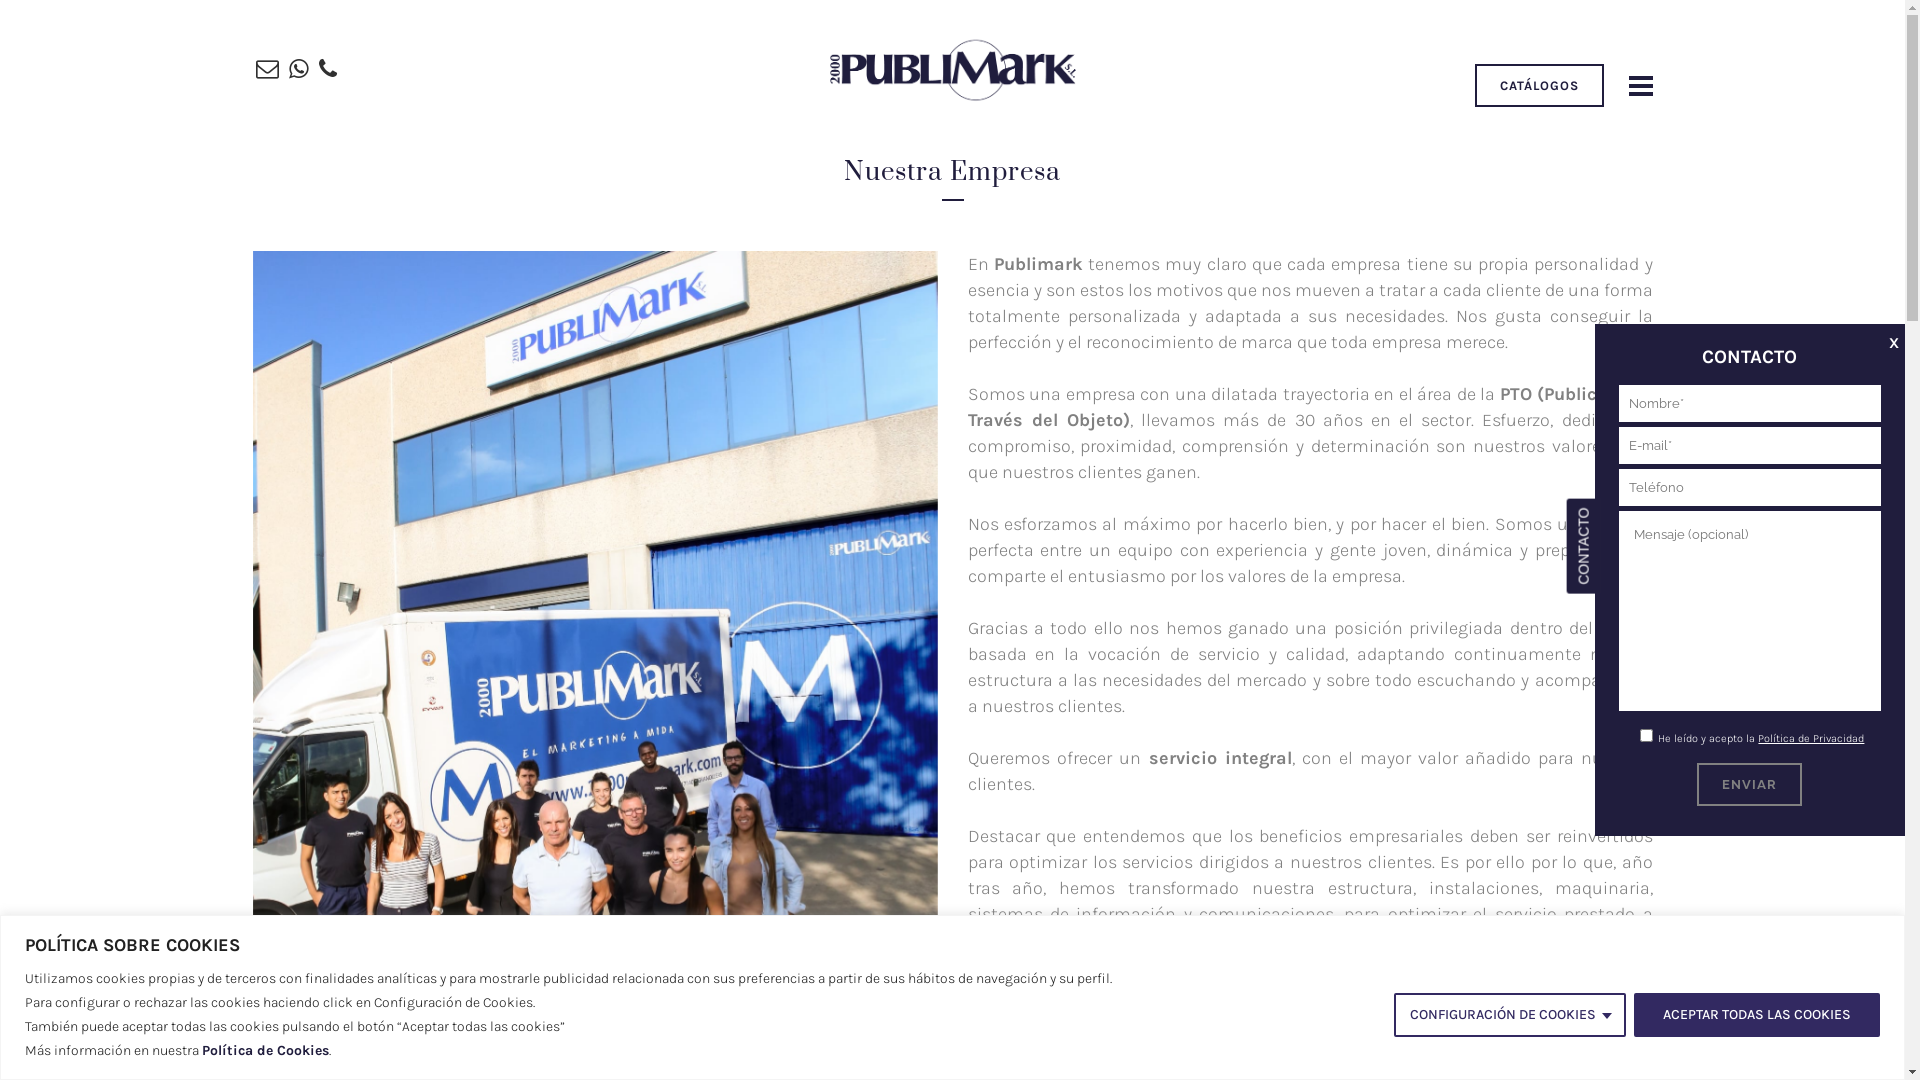 Image resolution: width=1920 pixels, height=1080 pixels. What do you see at coordinates (1636, 86) in the screenshot?
I see ` ` at bounding box center [1636, 86].